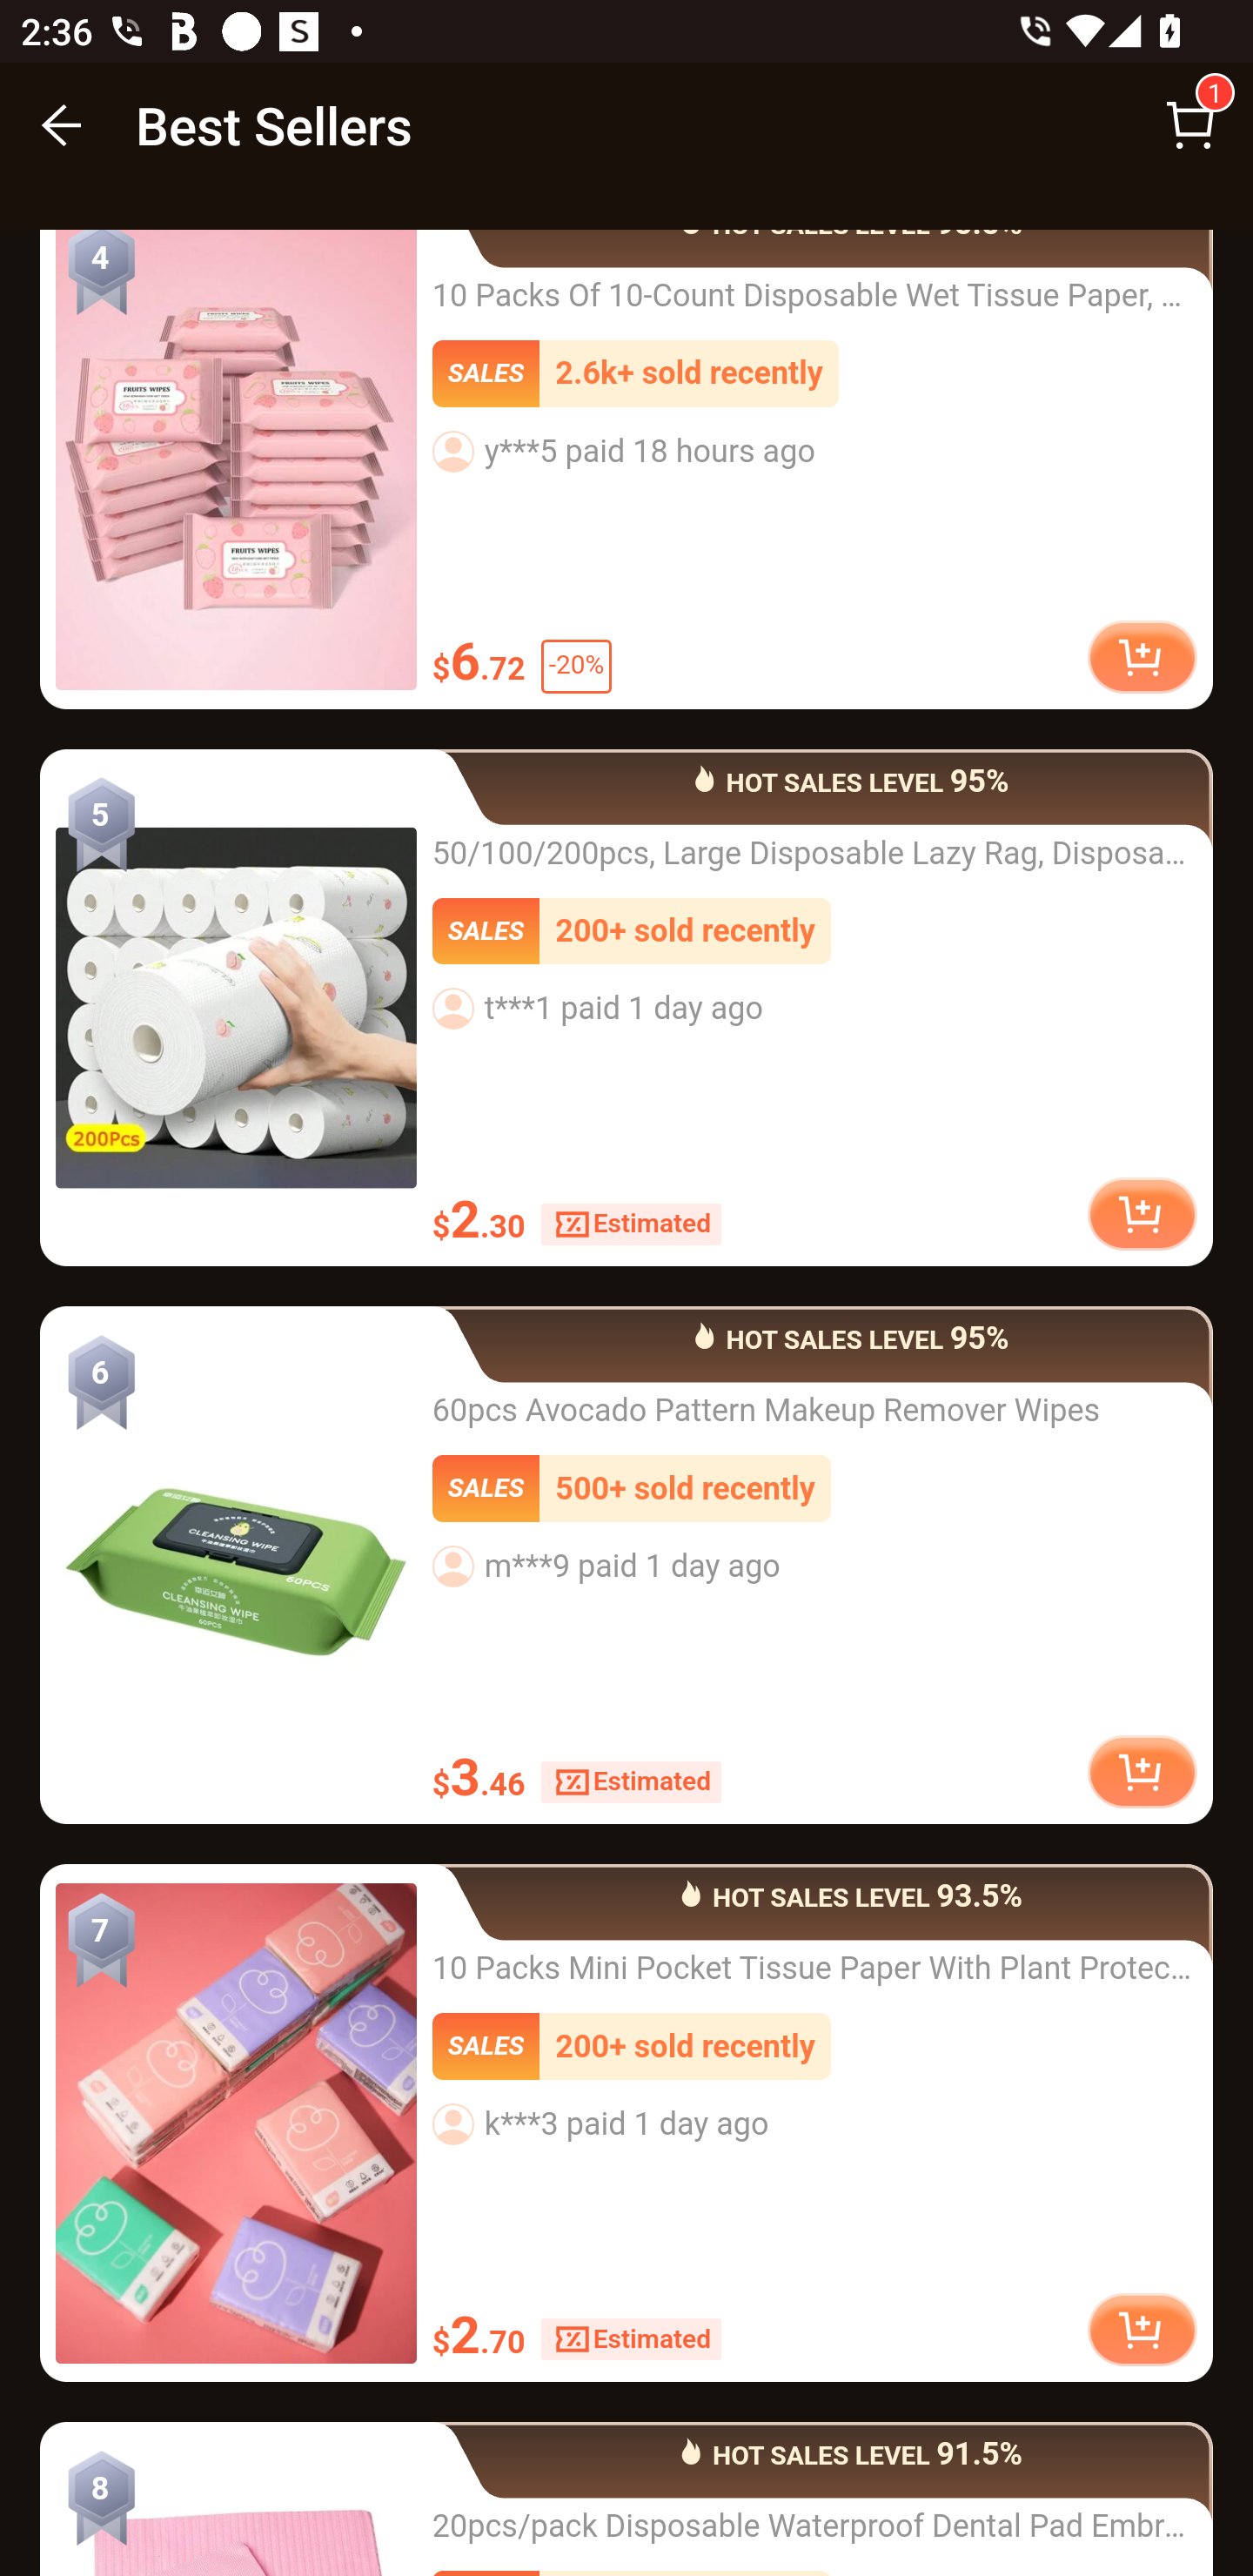 The image size is (1253, 2576). I want to click on add to cart, so click(1142, 1774).